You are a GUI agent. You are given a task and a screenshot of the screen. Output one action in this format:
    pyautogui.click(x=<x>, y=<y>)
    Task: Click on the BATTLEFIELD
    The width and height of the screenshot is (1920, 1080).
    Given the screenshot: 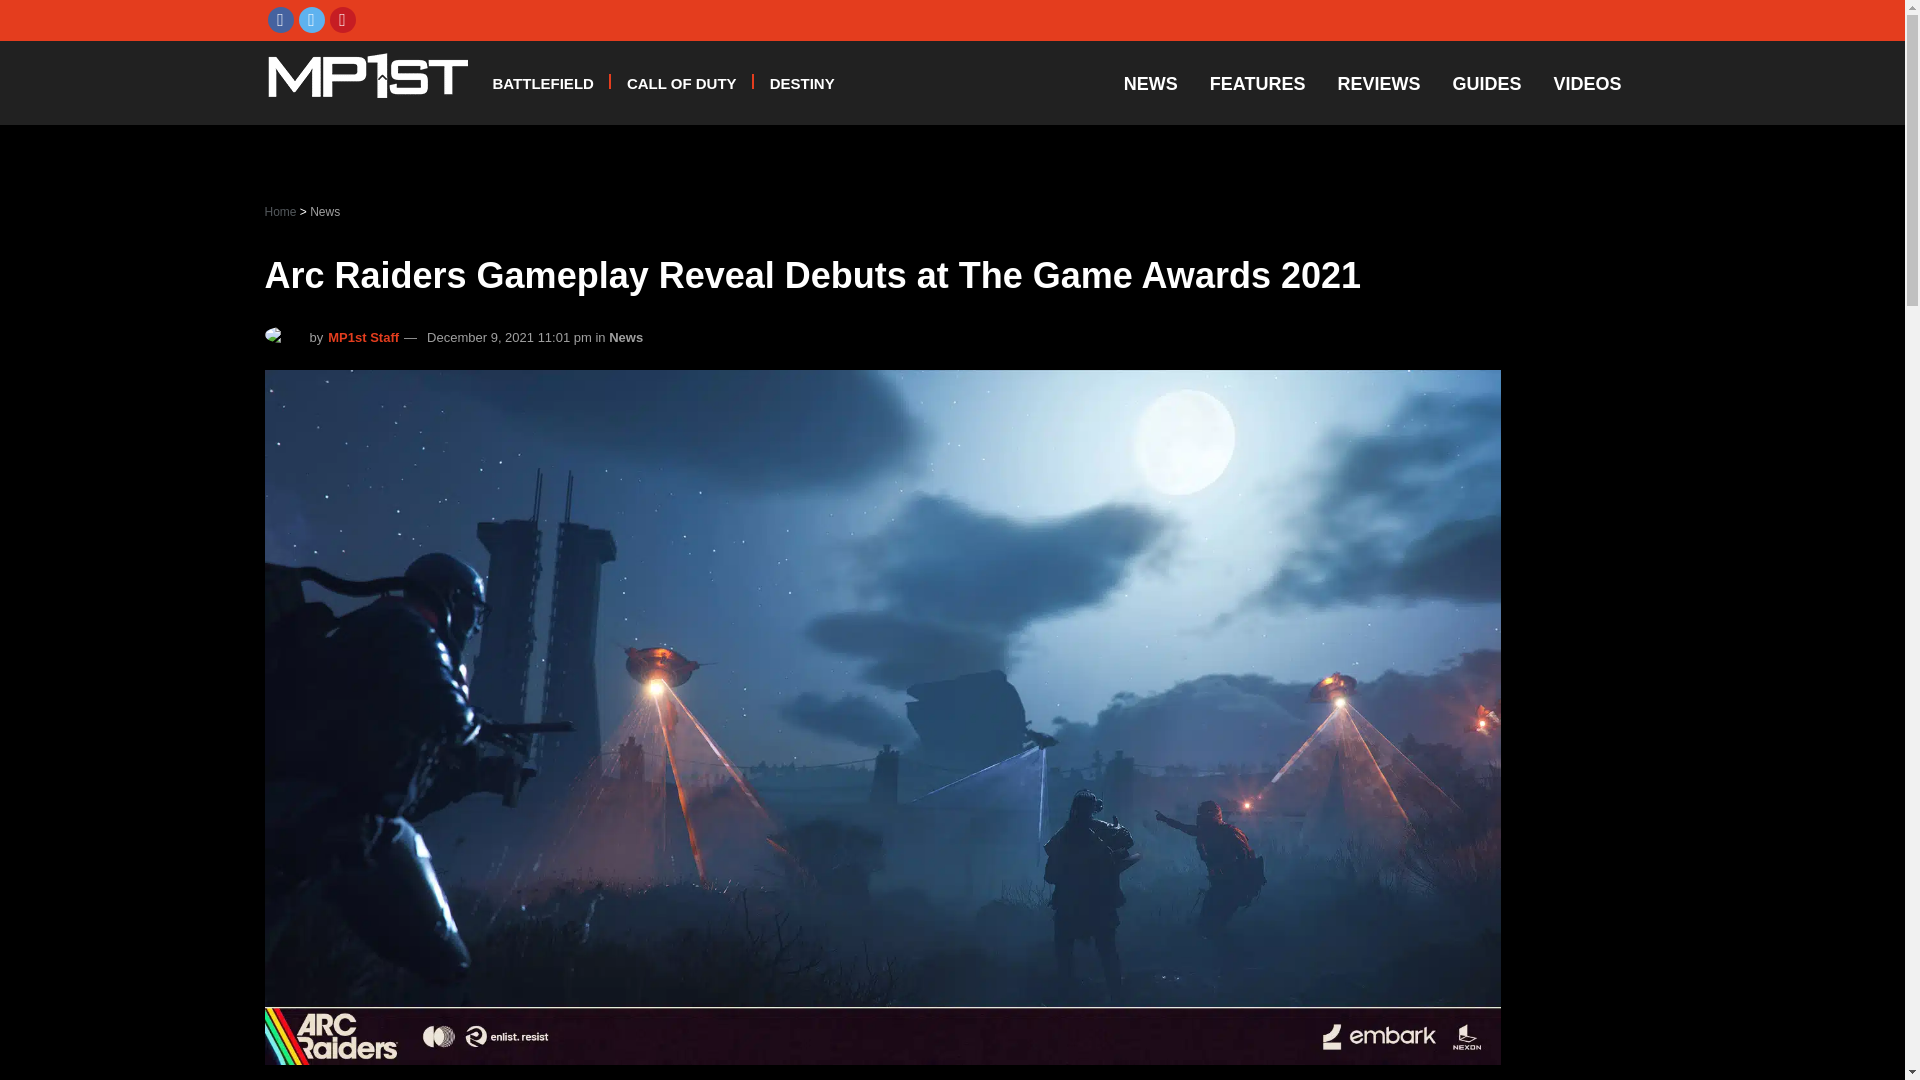 What is the action you would take?
    pyautogui.click(x=542, y=82)
    